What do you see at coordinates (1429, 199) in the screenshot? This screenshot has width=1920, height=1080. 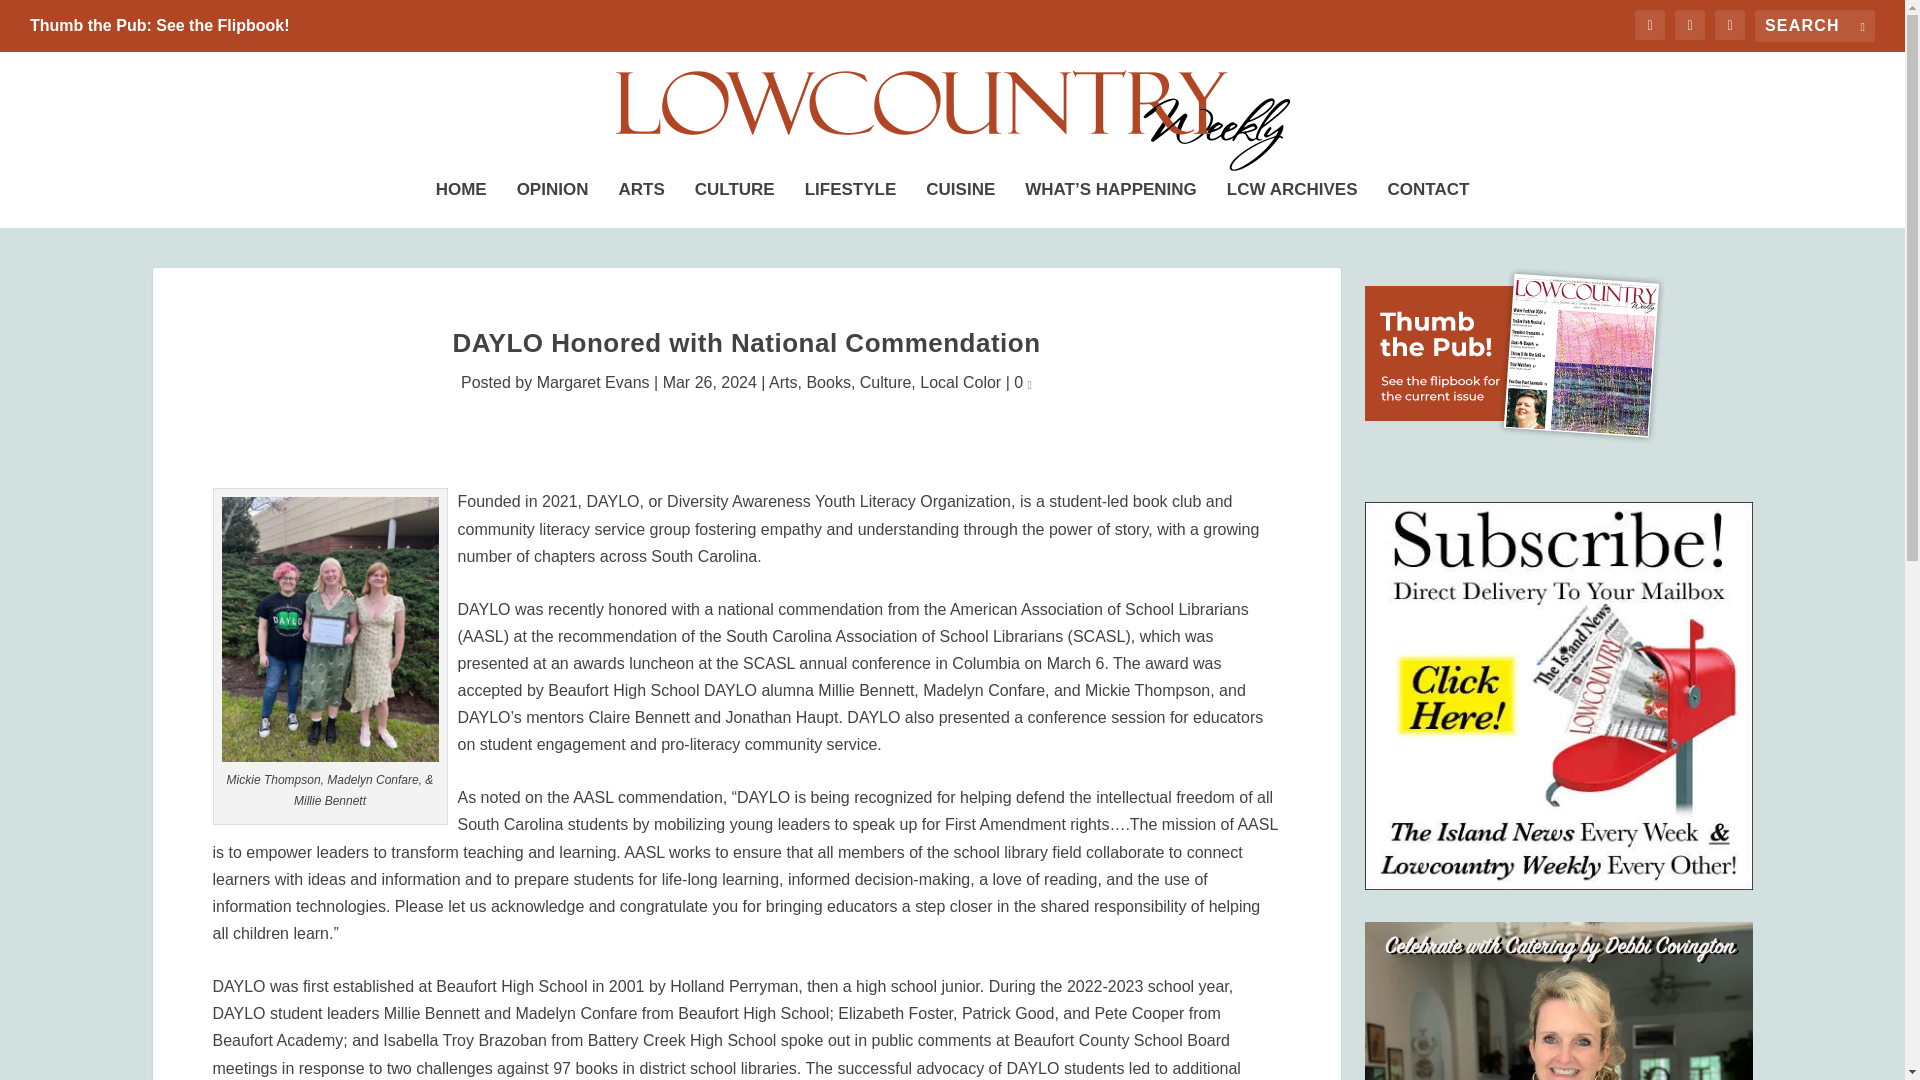 I see `CONTACT` at bounding box center [1429, 199].